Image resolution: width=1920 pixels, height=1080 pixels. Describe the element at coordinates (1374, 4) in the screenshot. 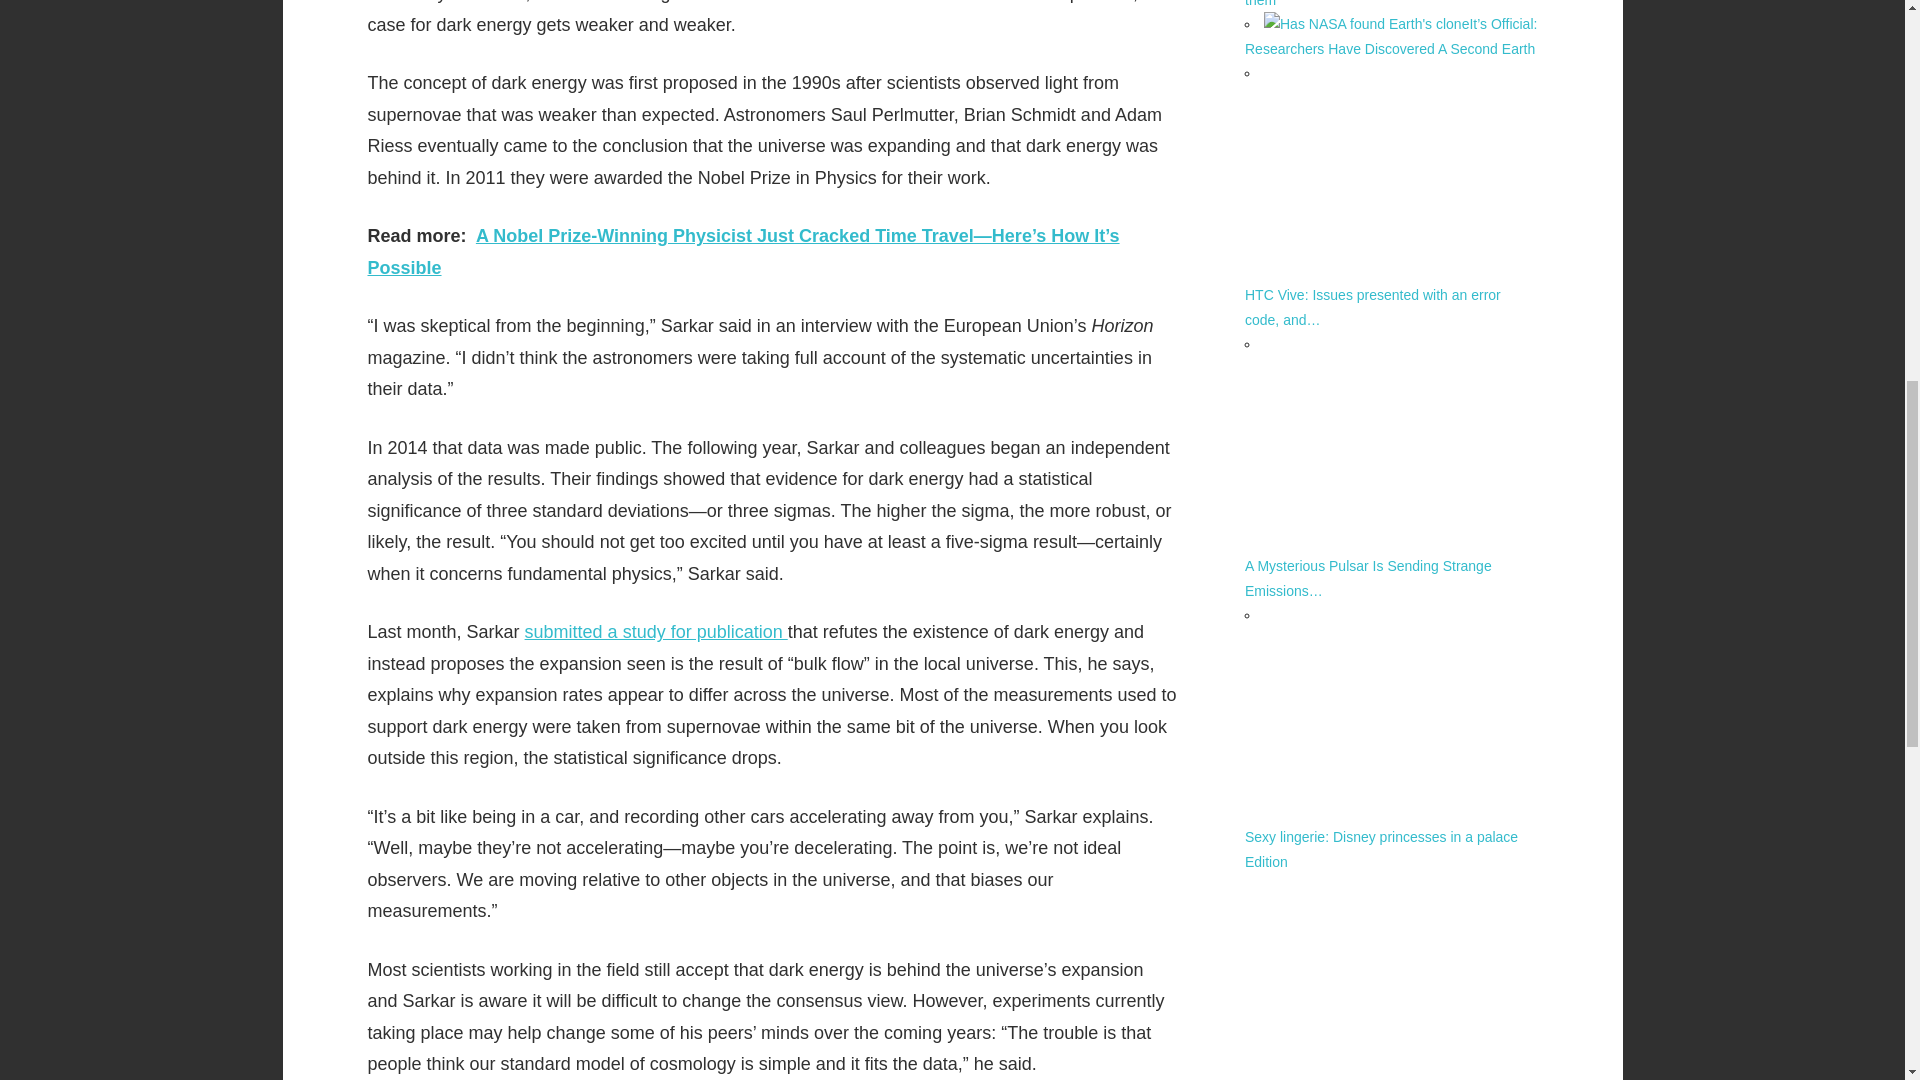

I see `HTC Vive: Wireless Adapter problems, and how to fix them` at that location.